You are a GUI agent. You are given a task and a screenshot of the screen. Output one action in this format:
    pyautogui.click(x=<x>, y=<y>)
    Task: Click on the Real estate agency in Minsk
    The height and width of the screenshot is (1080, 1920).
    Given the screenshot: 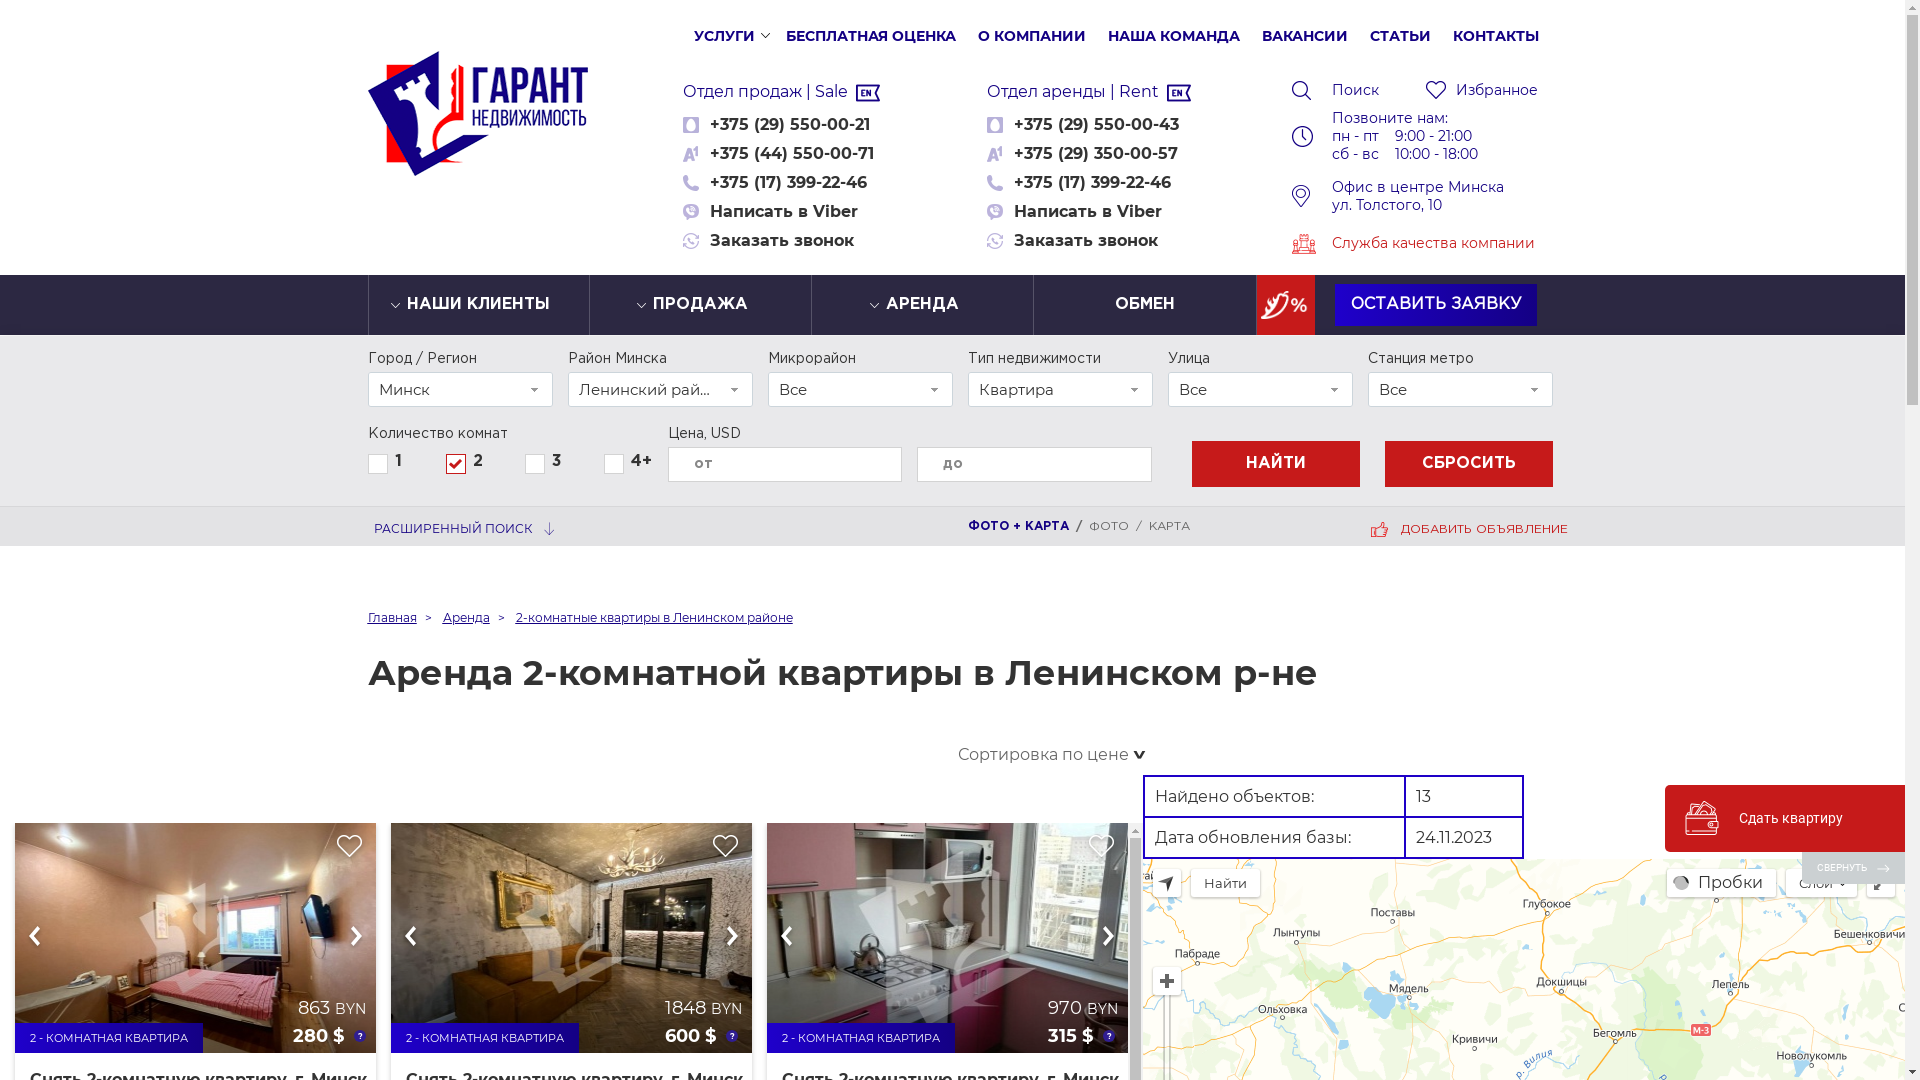 What is the action you would take?
    pyautogui.click(x=868, y=93)
    